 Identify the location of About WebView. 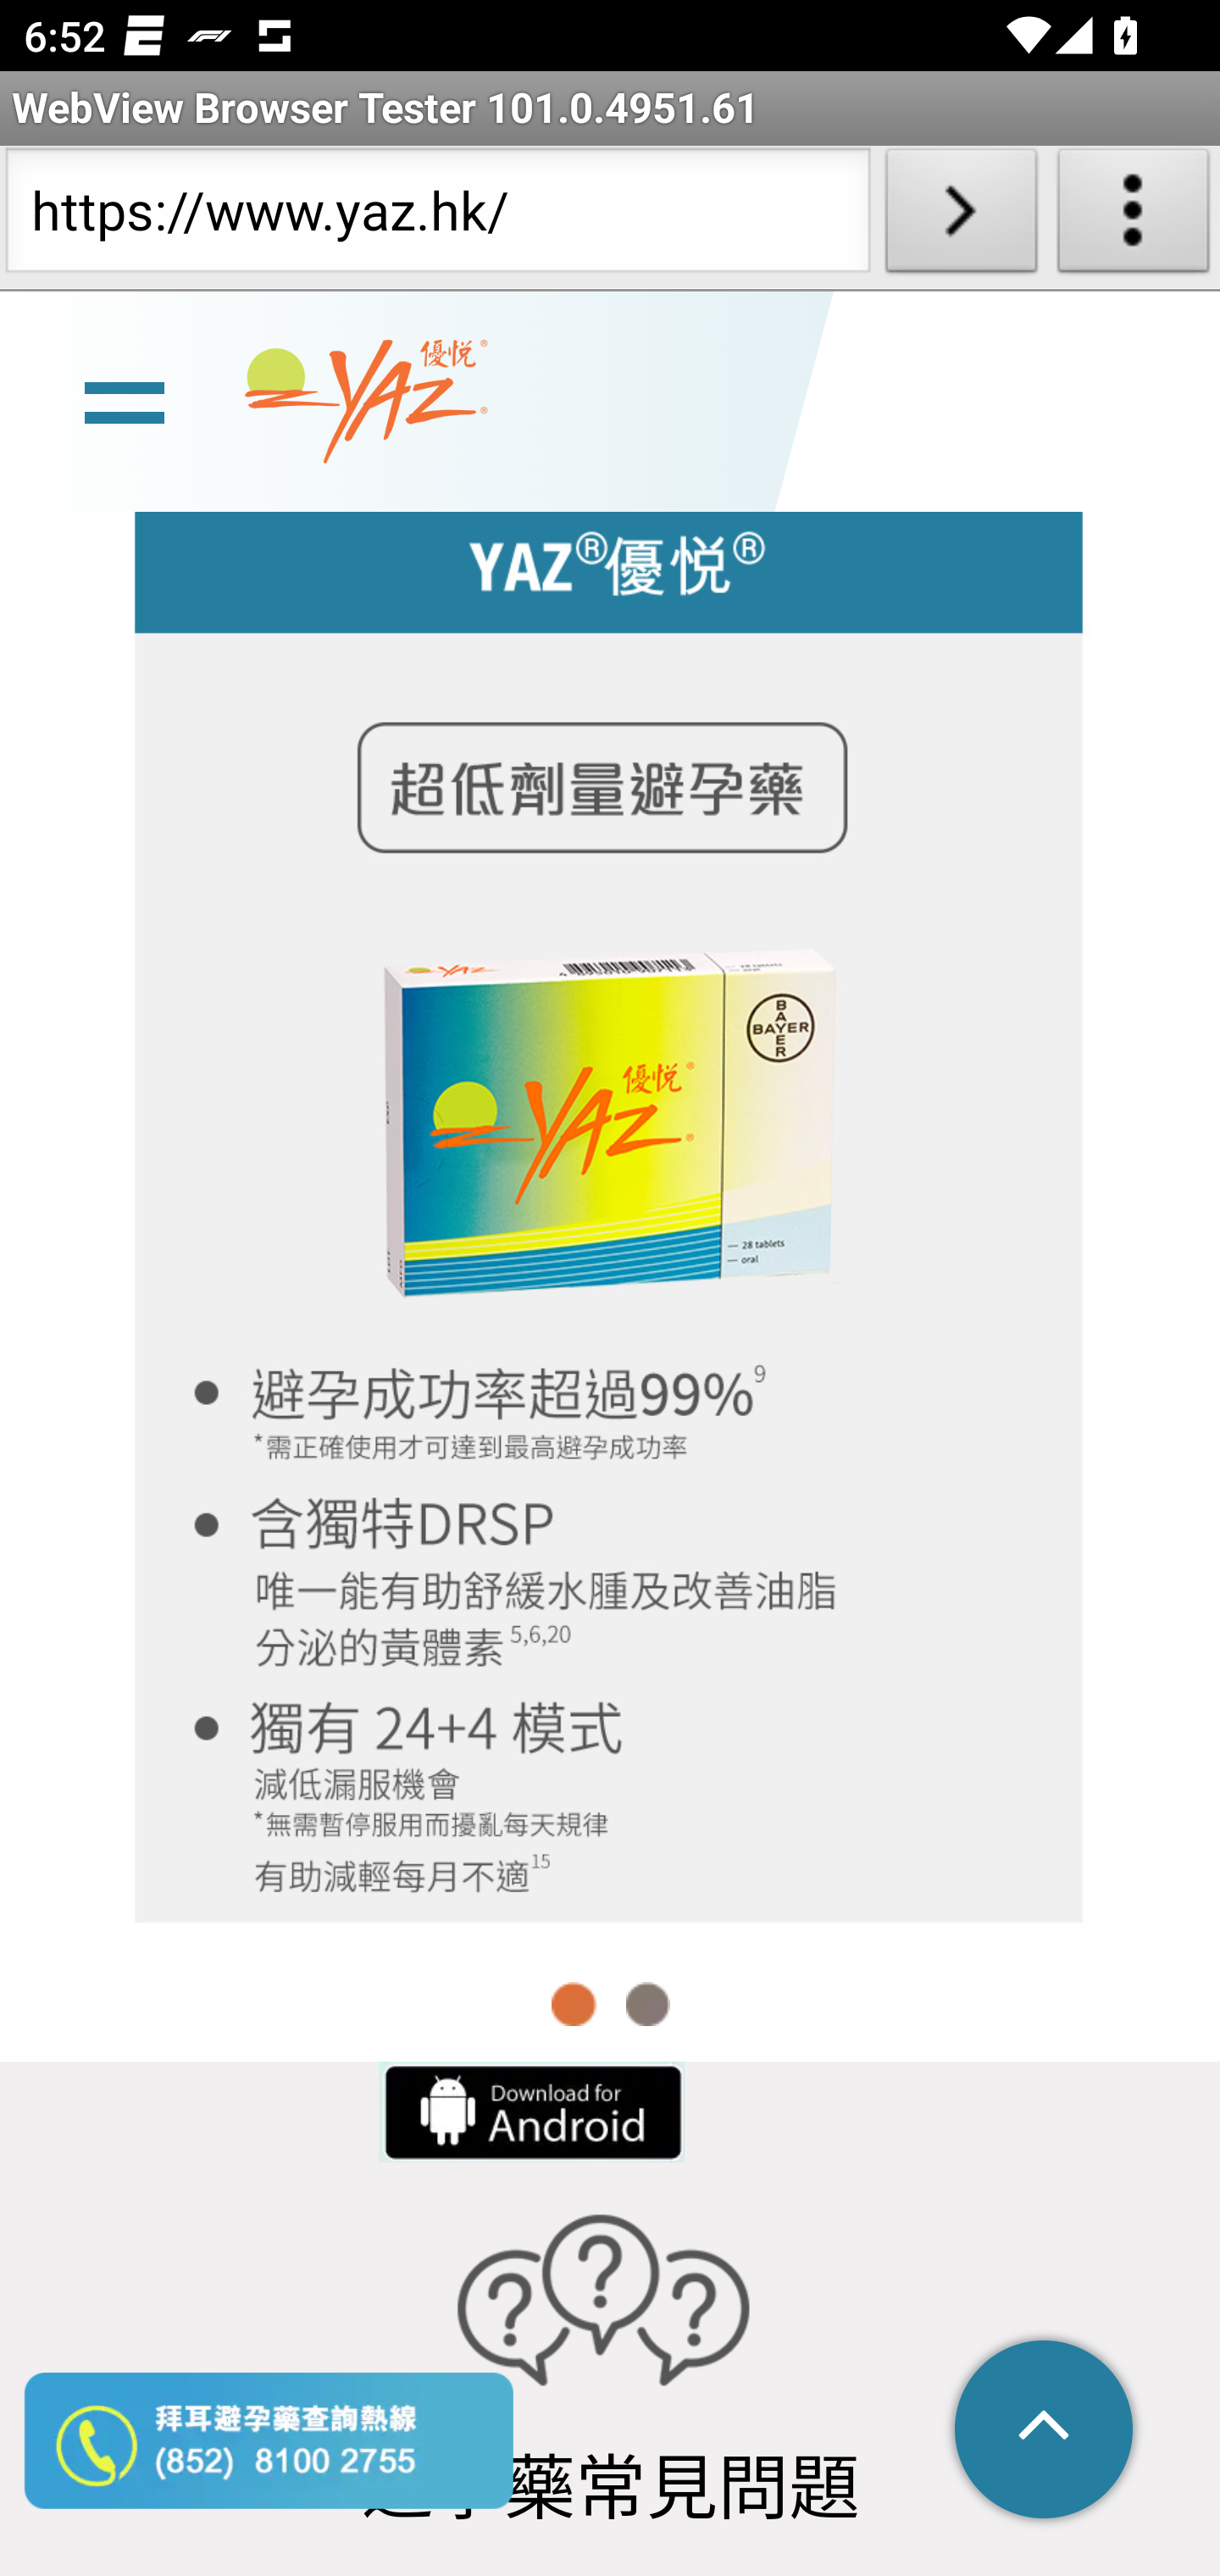
(1134, 217).